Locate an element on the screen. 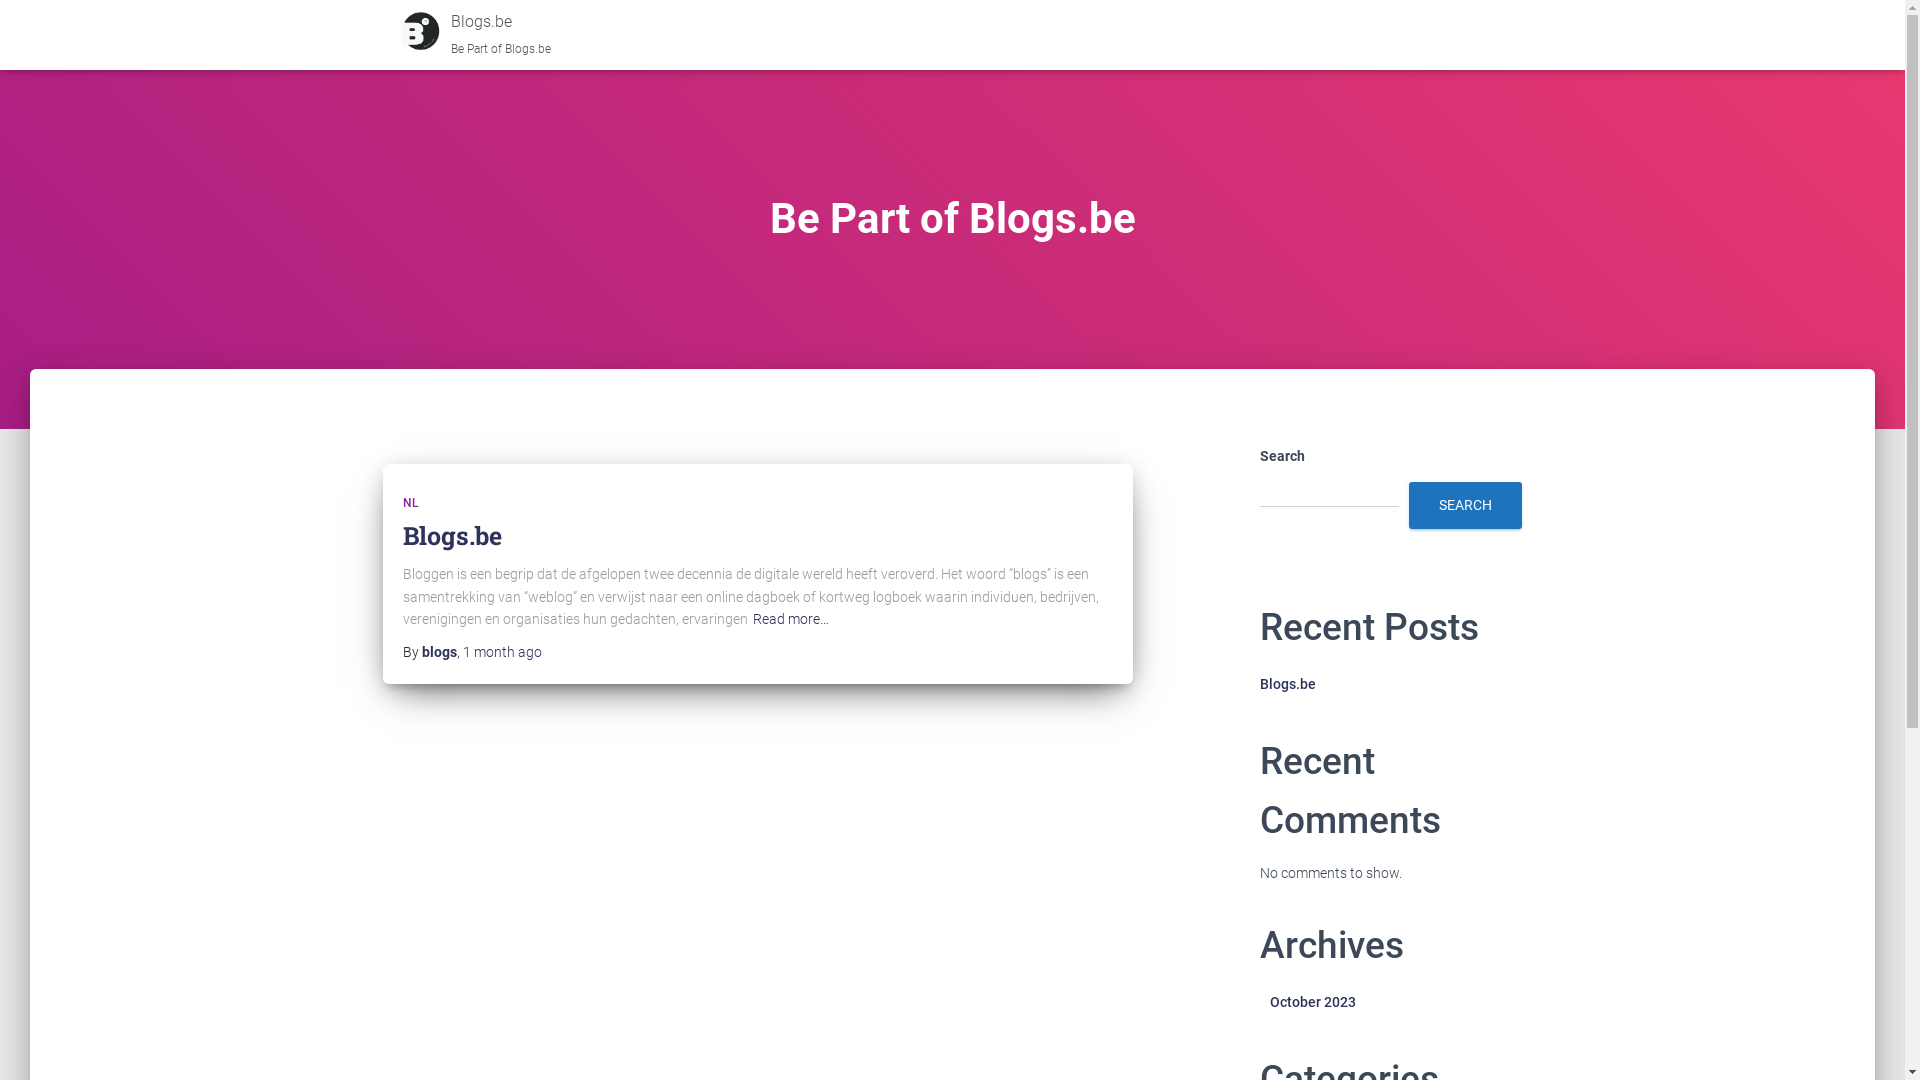 This screenshot has height=1080, width=1920. SEARCH is located at coordinates (1464, 506).